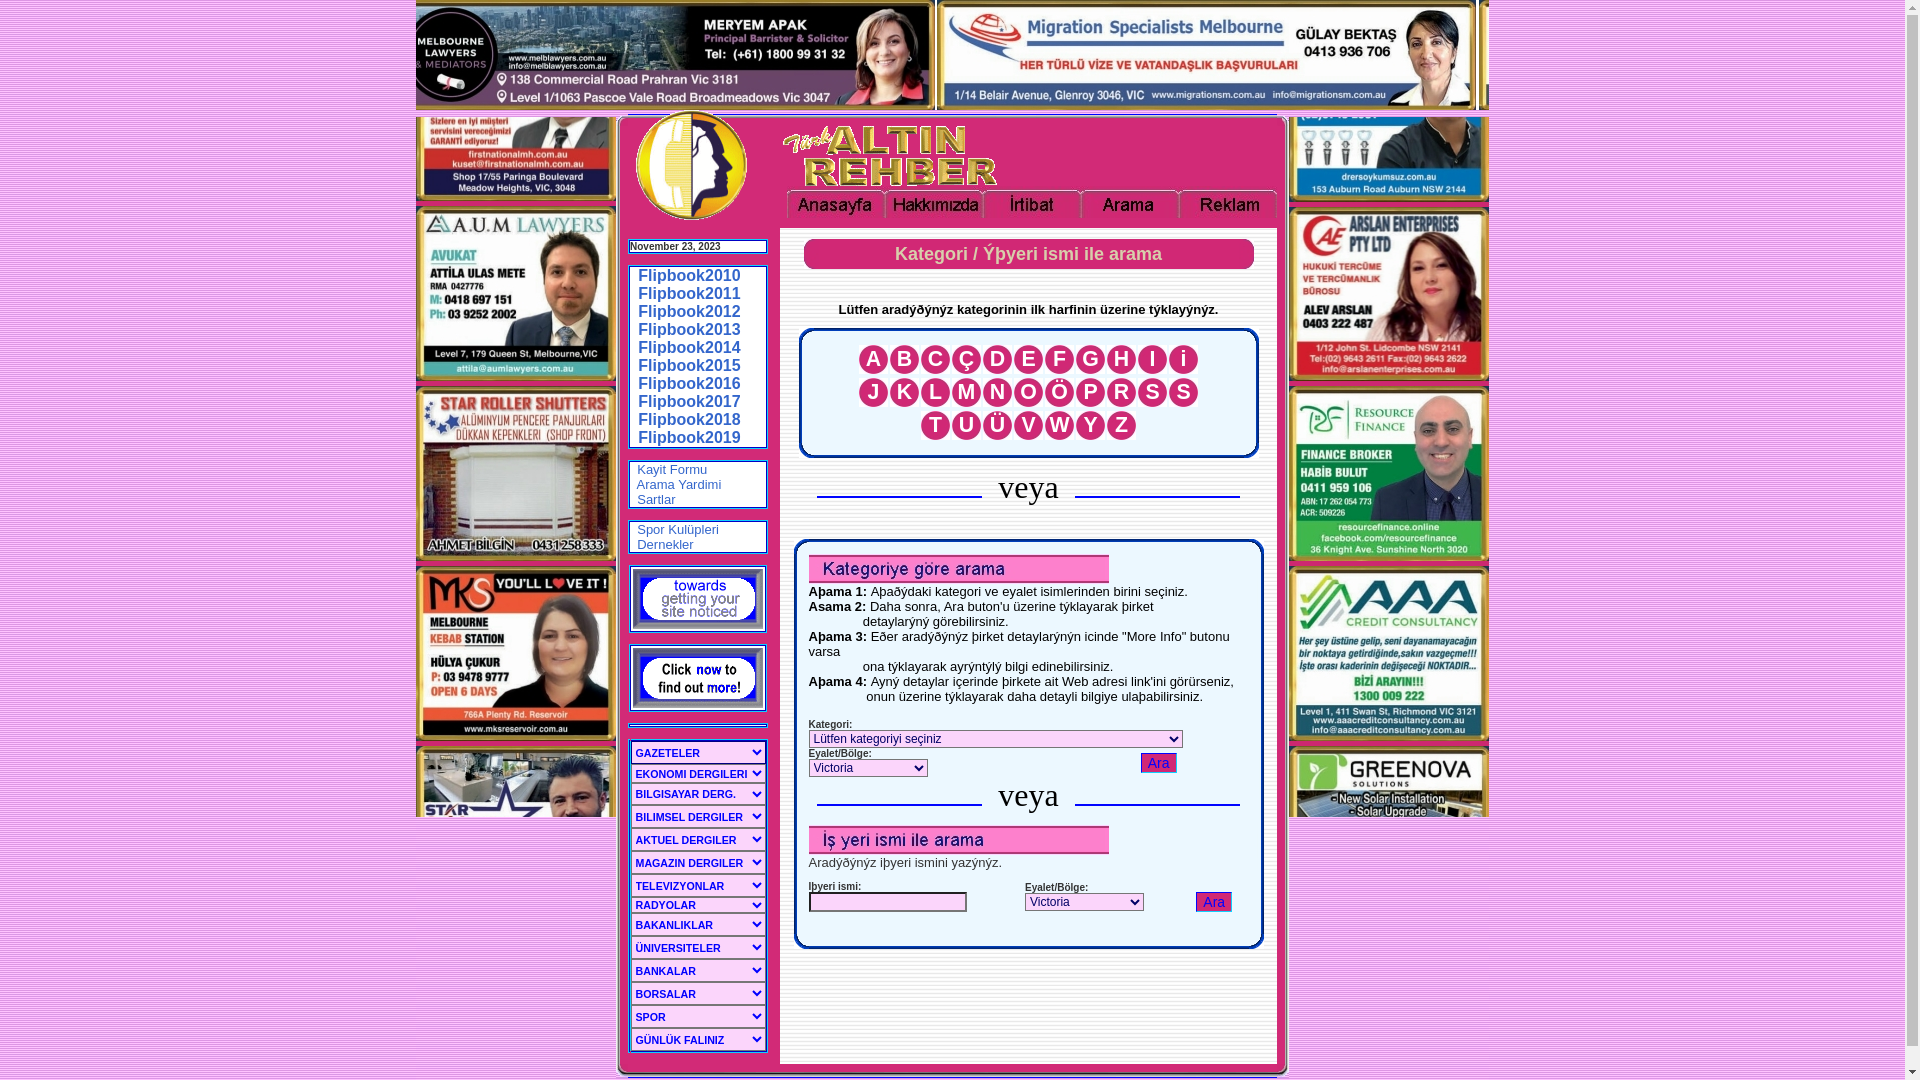  Describe the element at coordinates (689, 365) in the screenshot. I see `Flipbook2015` at that location.